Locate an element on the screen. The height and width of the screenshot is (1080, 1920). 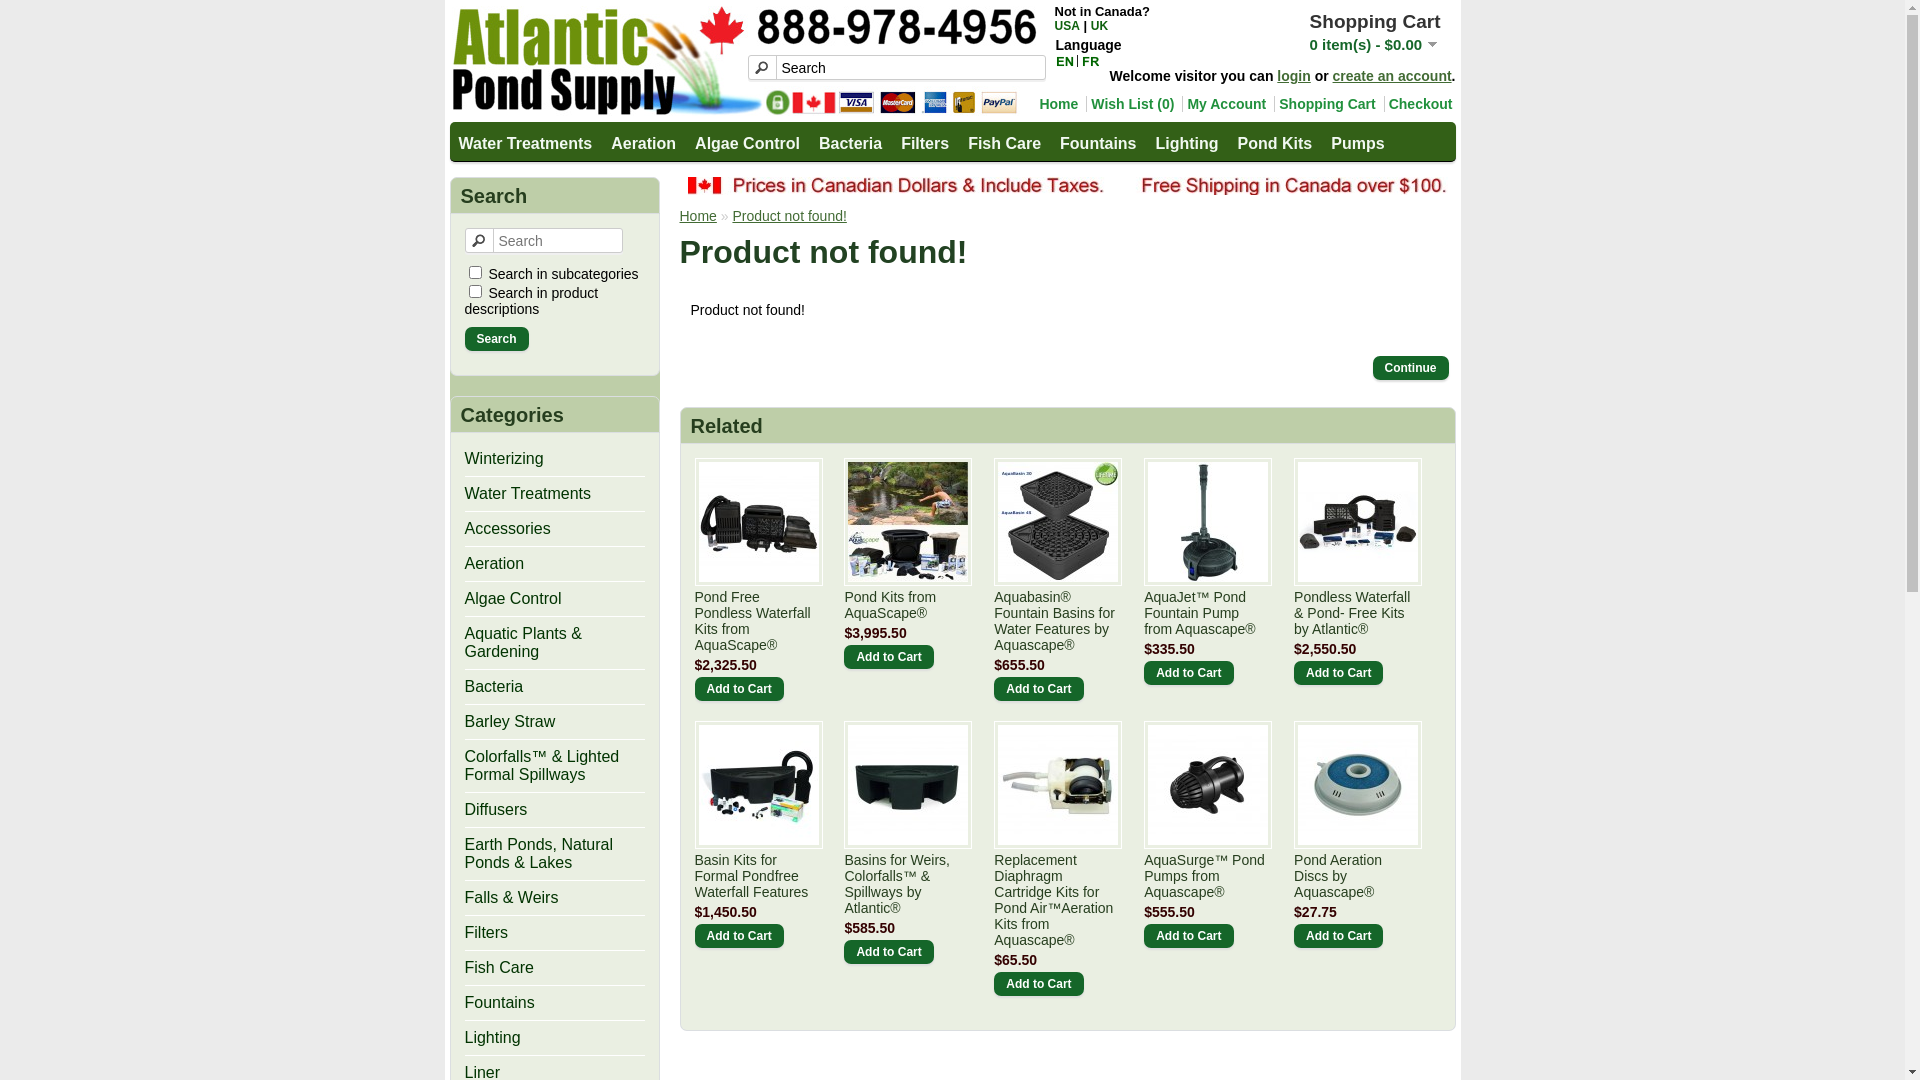
My Account is located at coordinates (1224, 104).